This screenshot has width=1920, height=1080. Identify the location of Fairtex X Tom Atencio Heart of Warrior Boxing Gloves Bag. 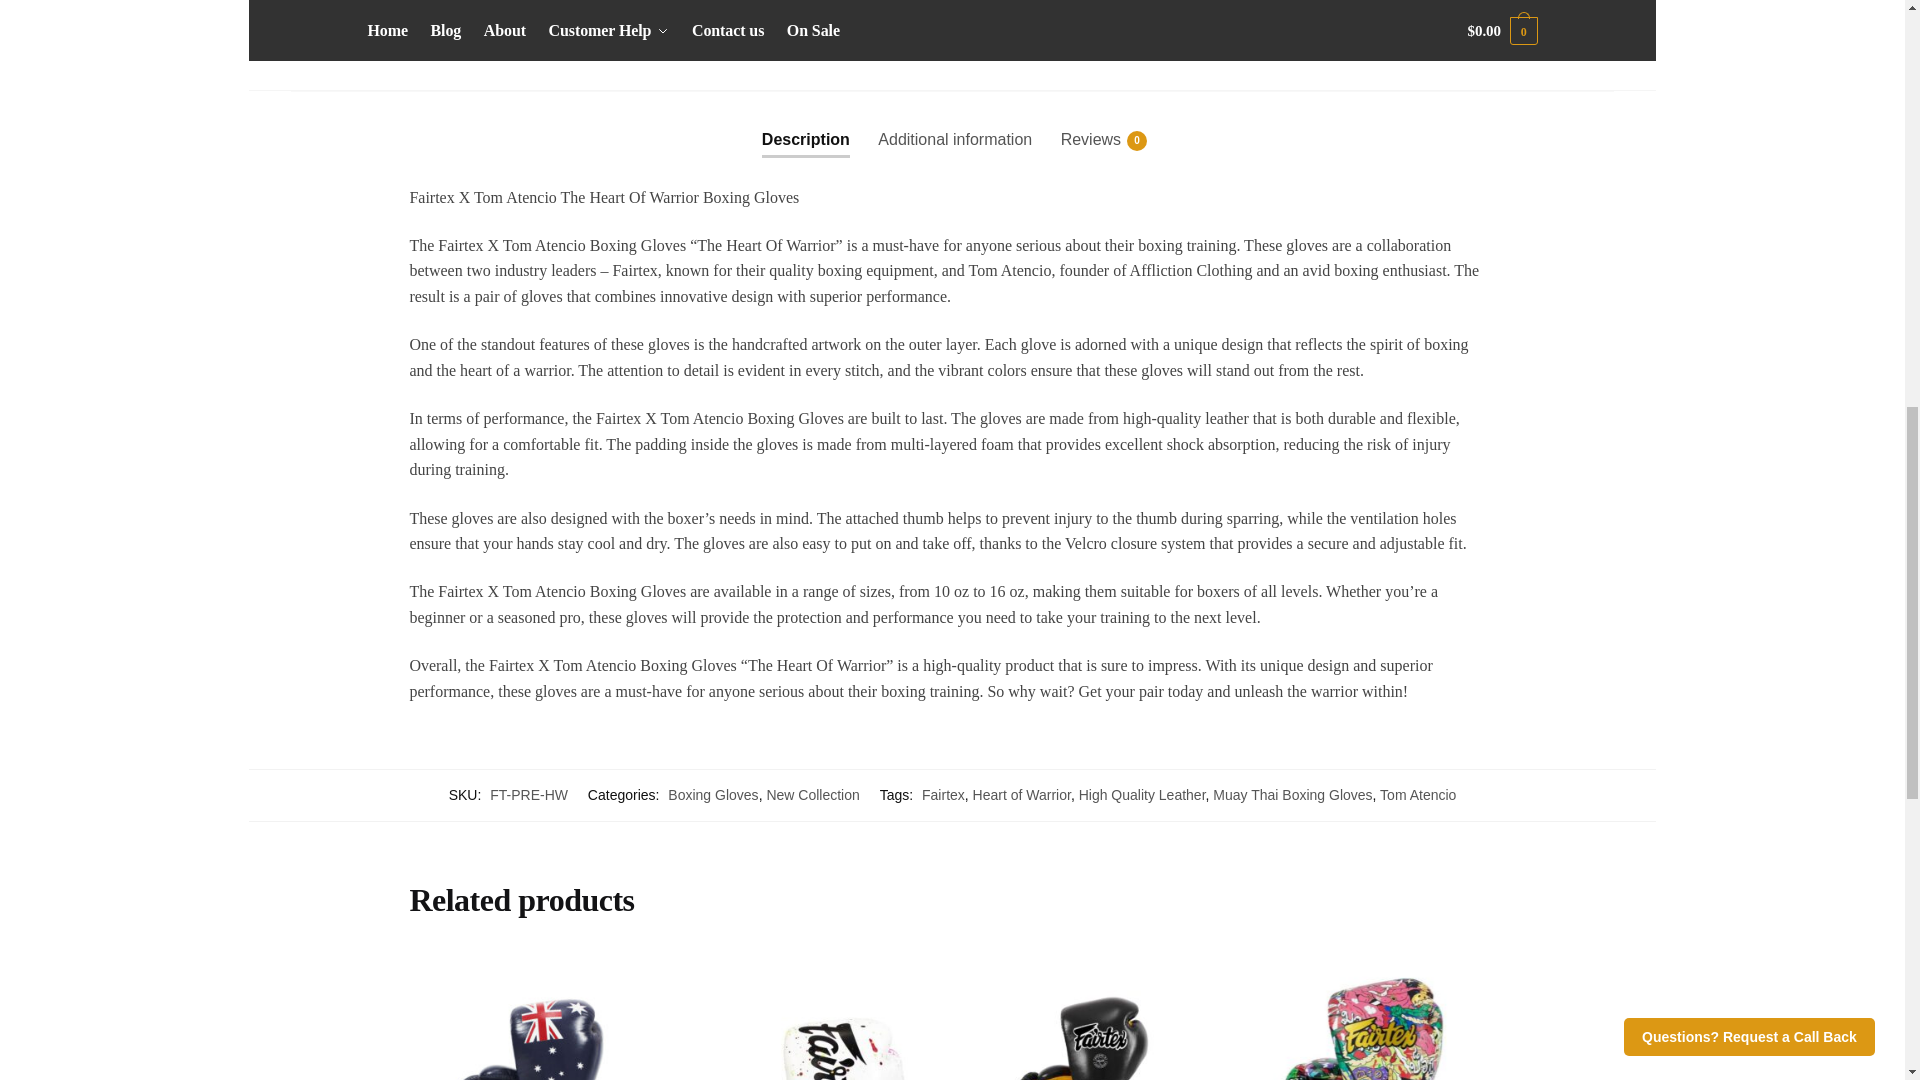
(652, 30).